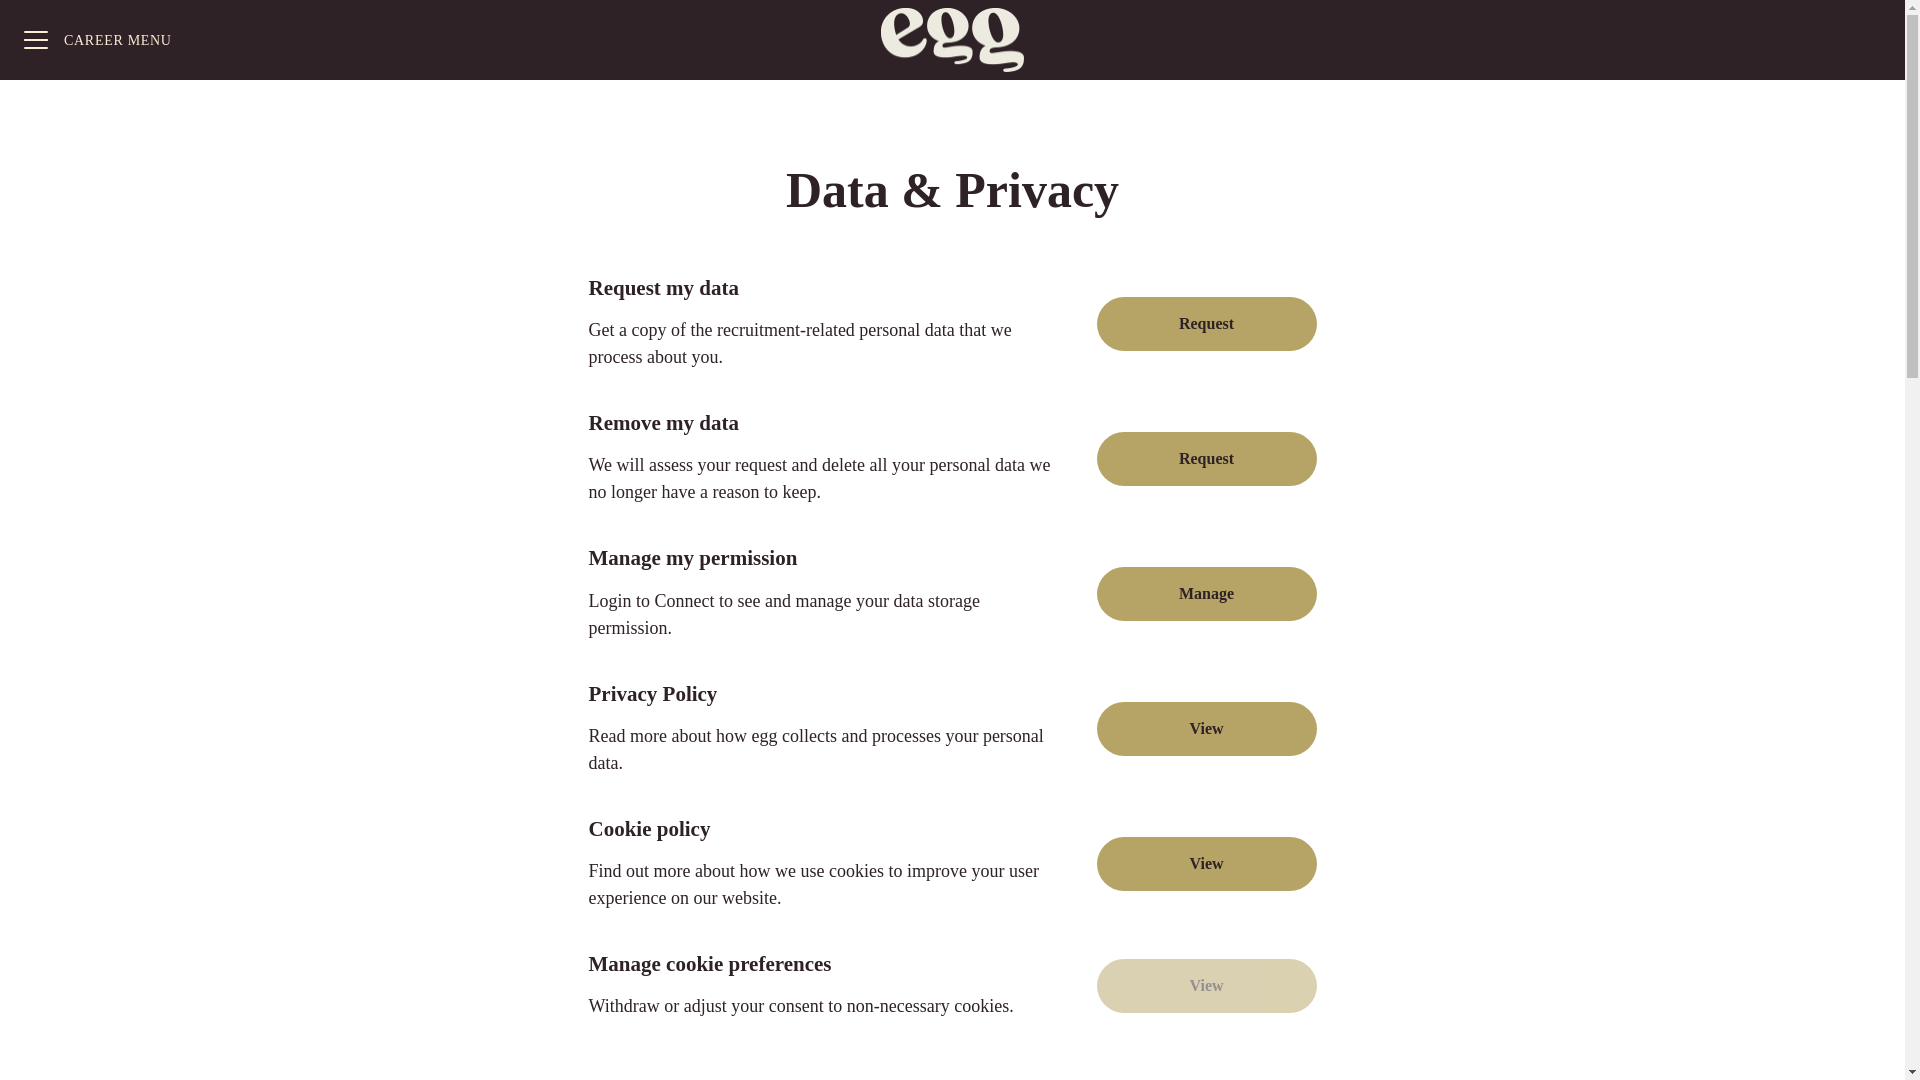 This screenshot has height=1080, width=1920. I want to click on CAREER MENU, so click(98, 40).